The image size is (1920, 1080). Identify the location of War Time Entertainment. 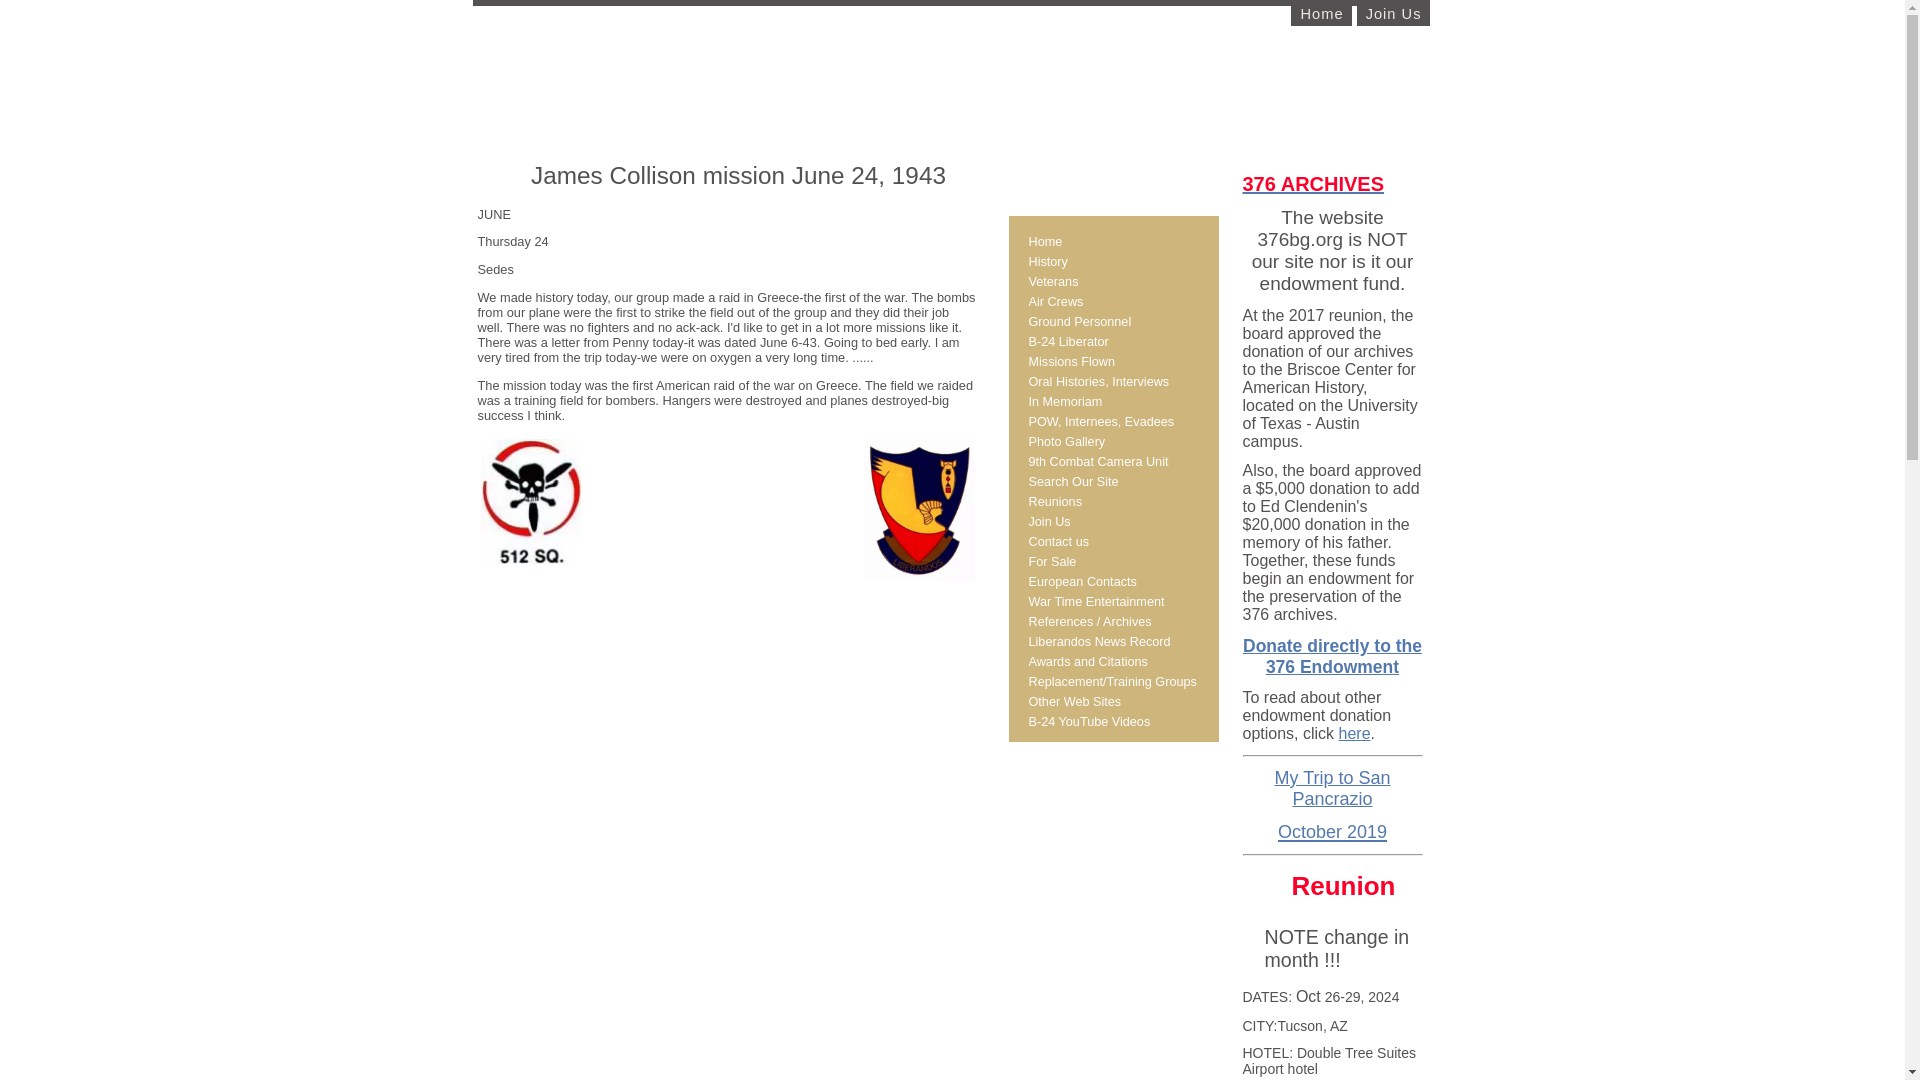
(1112, 602).